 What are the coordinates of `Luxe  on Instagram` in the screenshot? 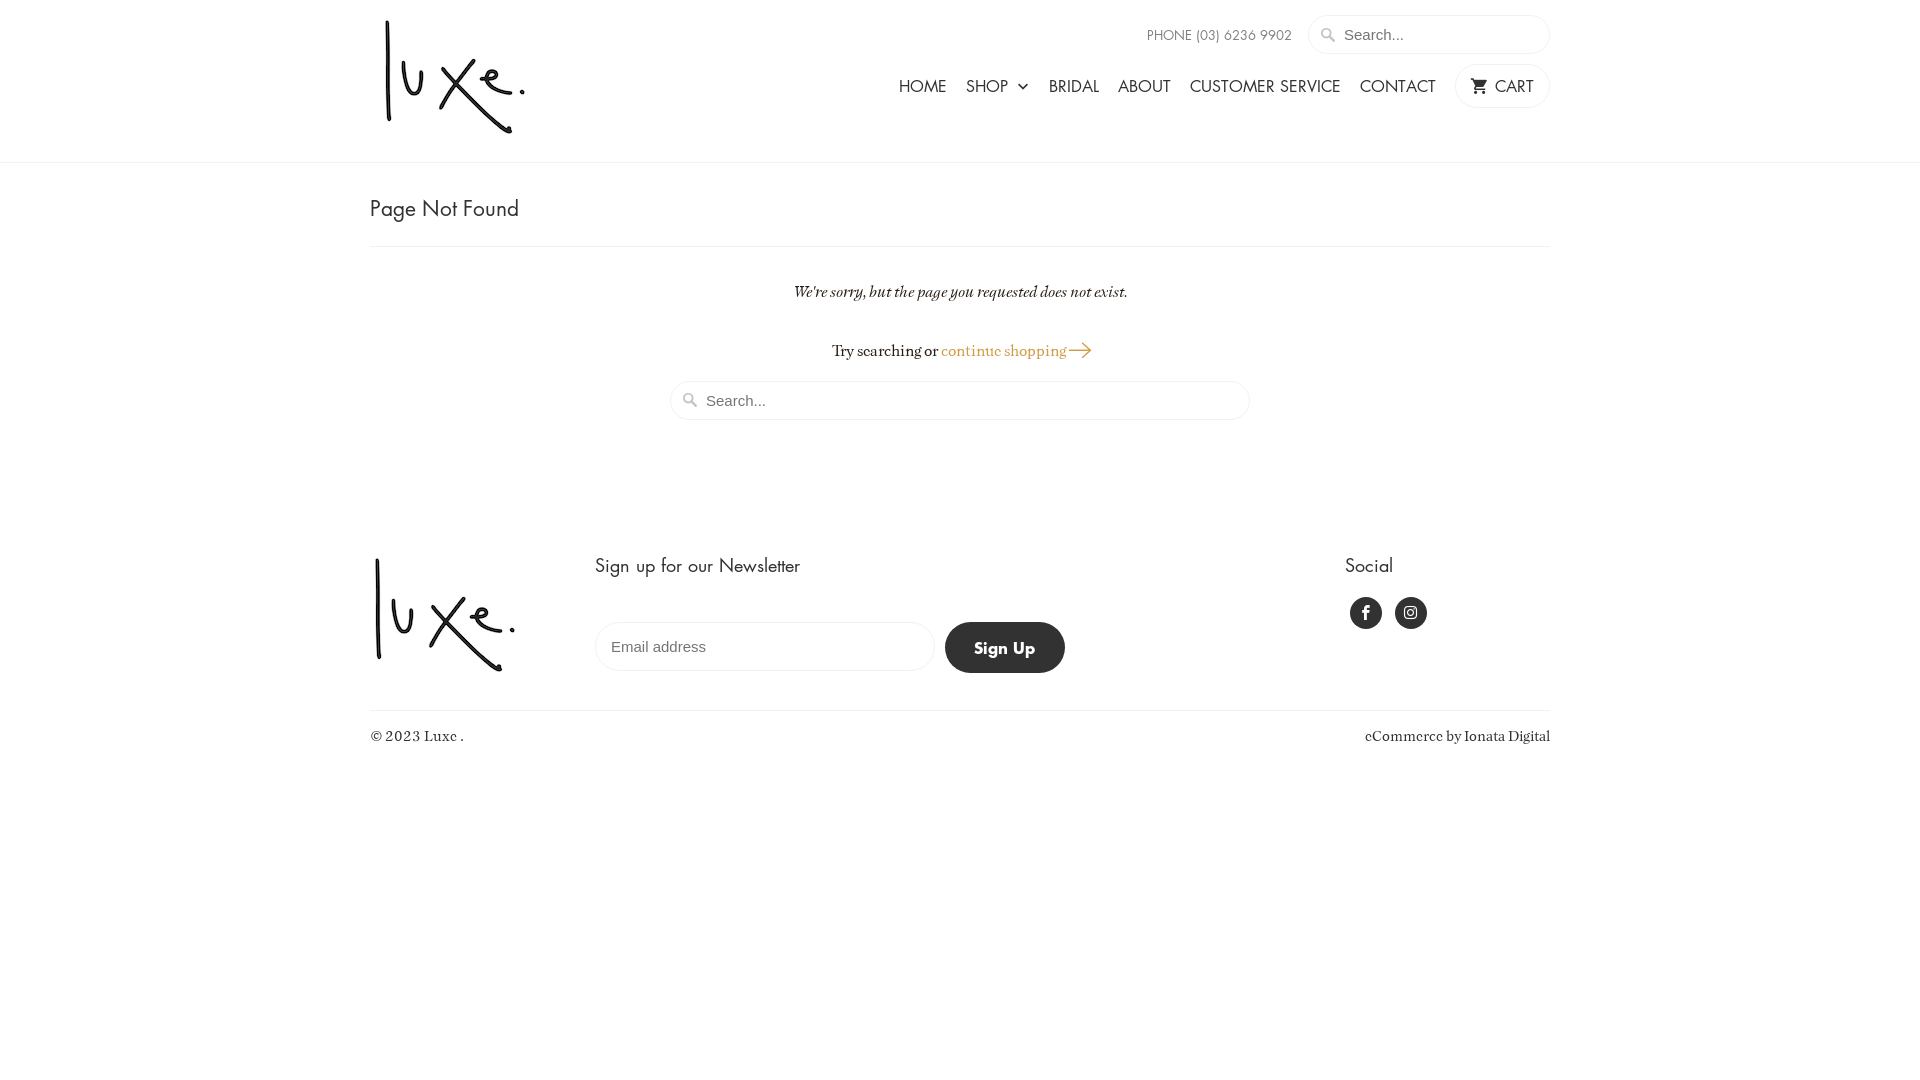 It's located at (1411, 613).